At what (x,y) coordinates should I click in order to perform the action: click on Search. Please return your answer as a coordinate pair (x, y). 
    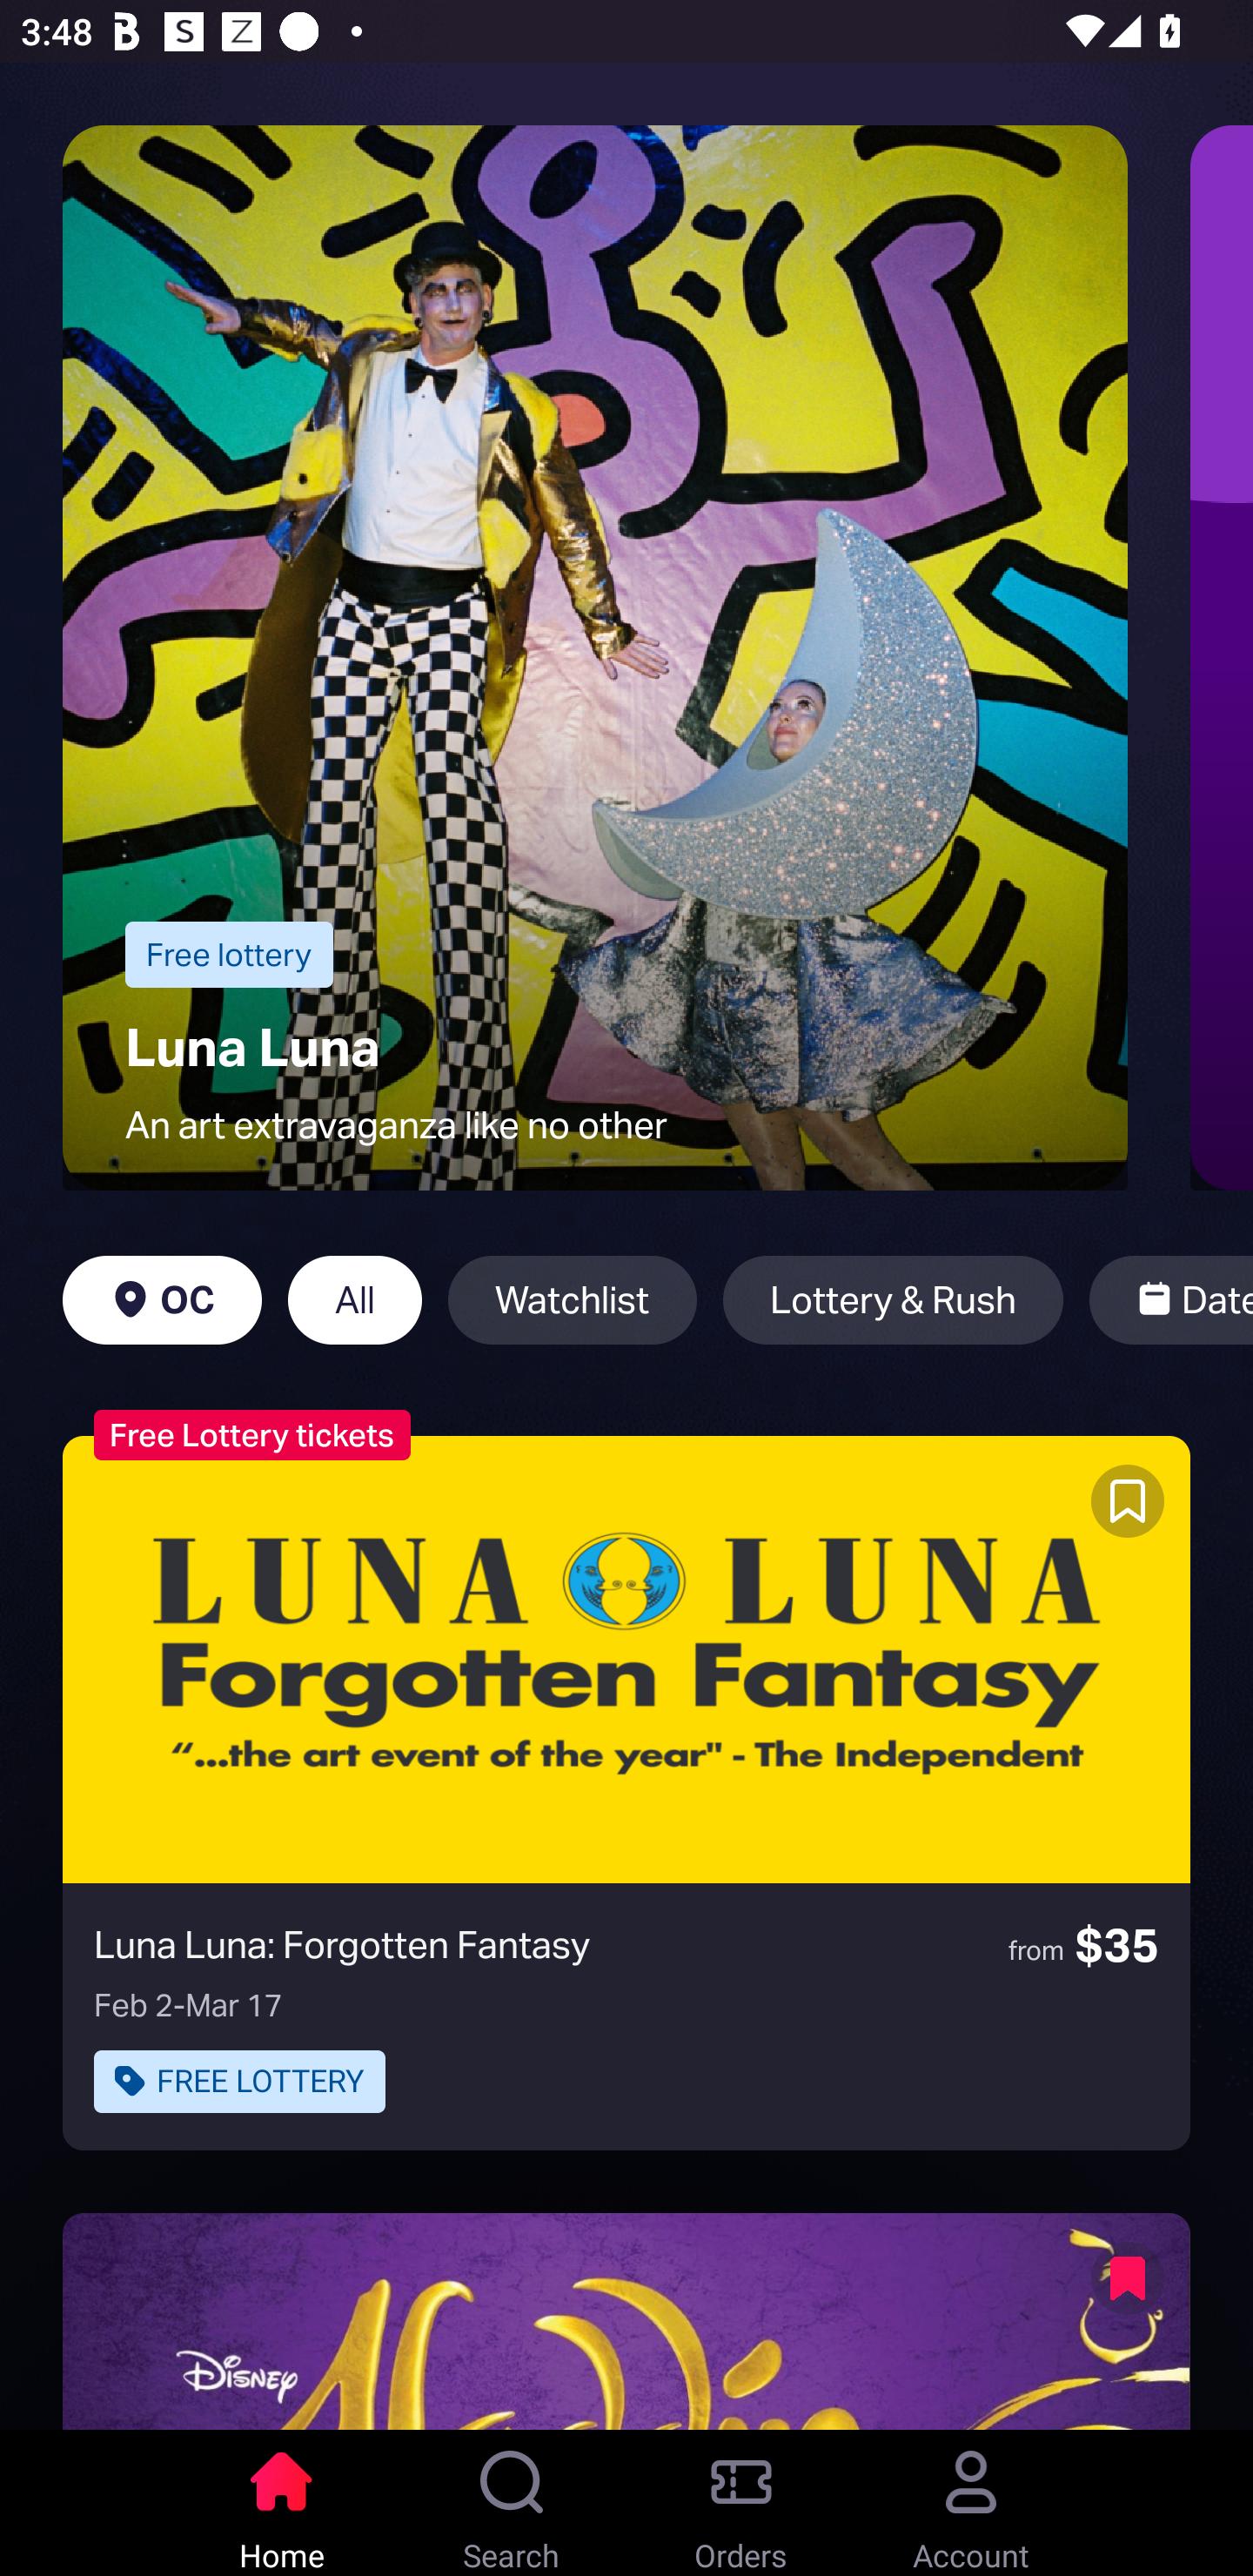
    Looking at the image, I should click on (512, 2503).